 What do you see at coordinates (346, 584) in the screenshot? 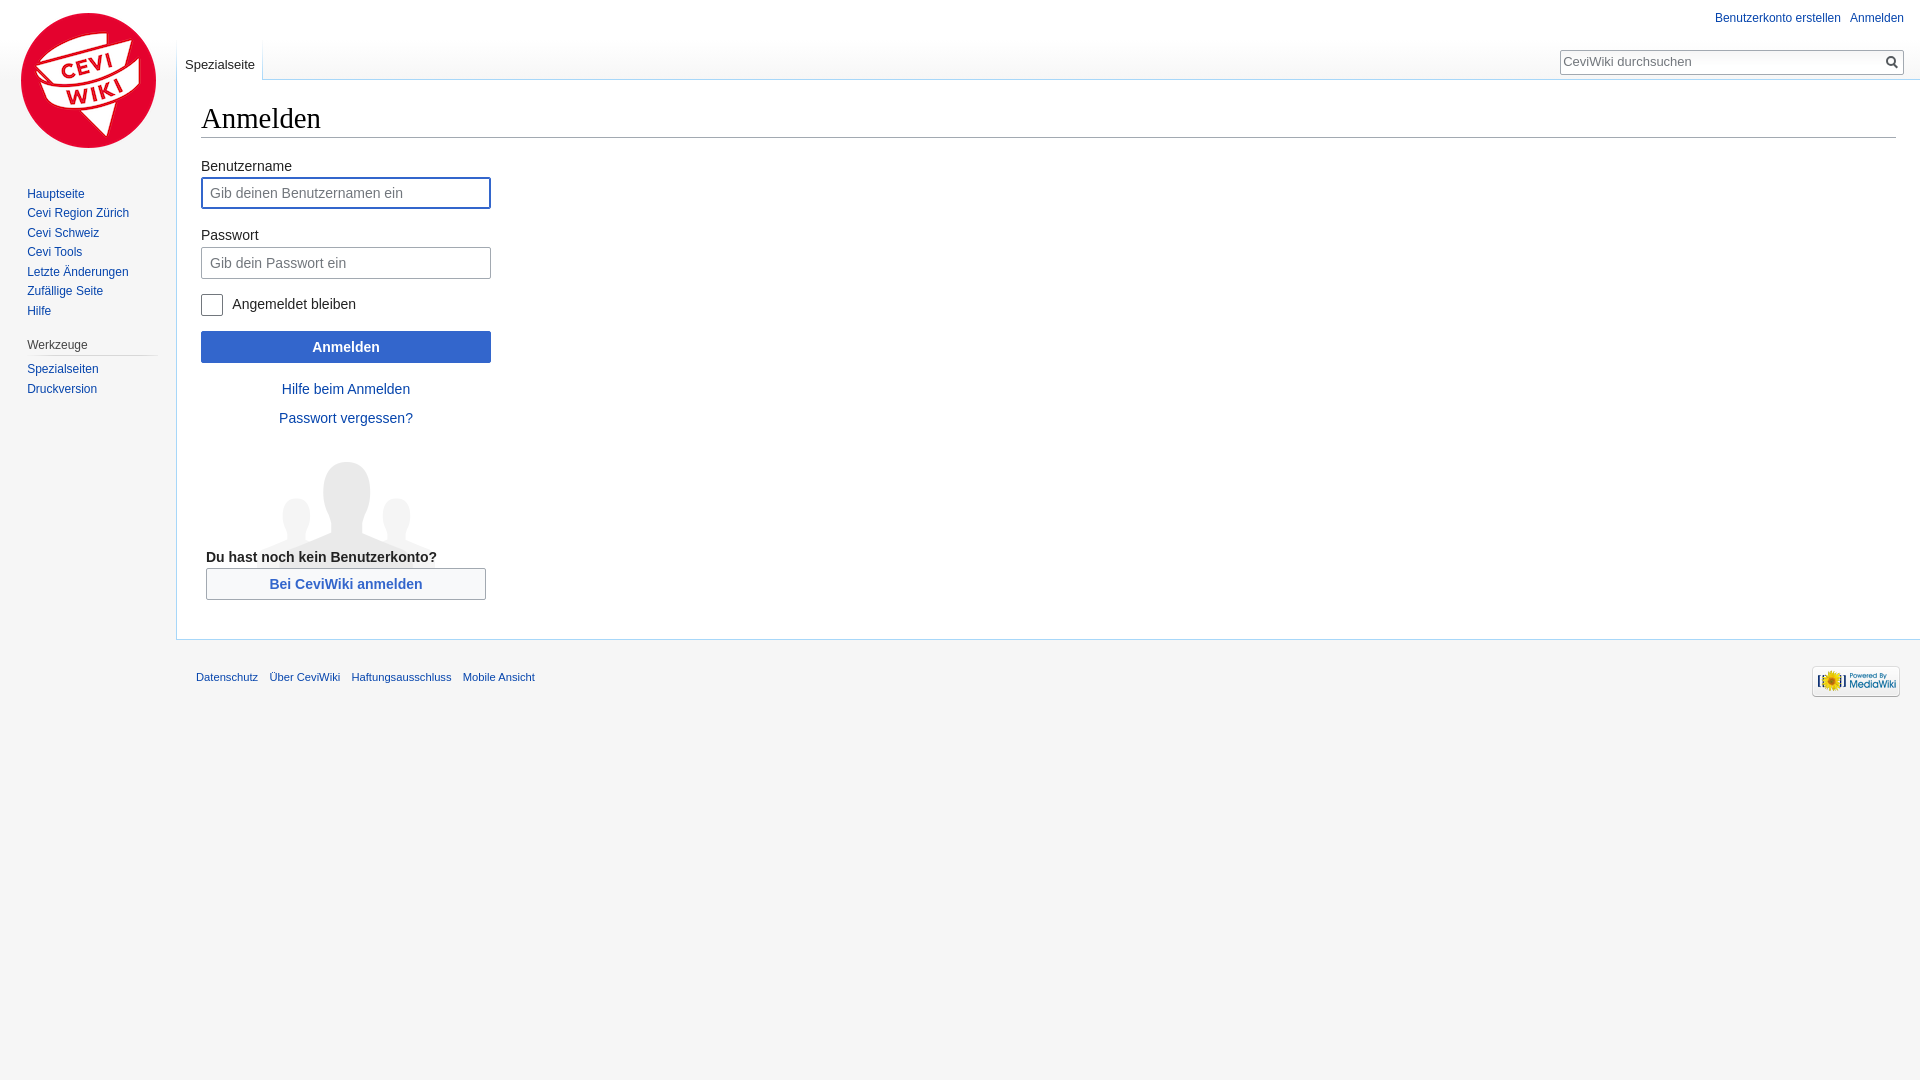
I see `Bei CeviWiki anmelden` at bounding box center [346, 584].